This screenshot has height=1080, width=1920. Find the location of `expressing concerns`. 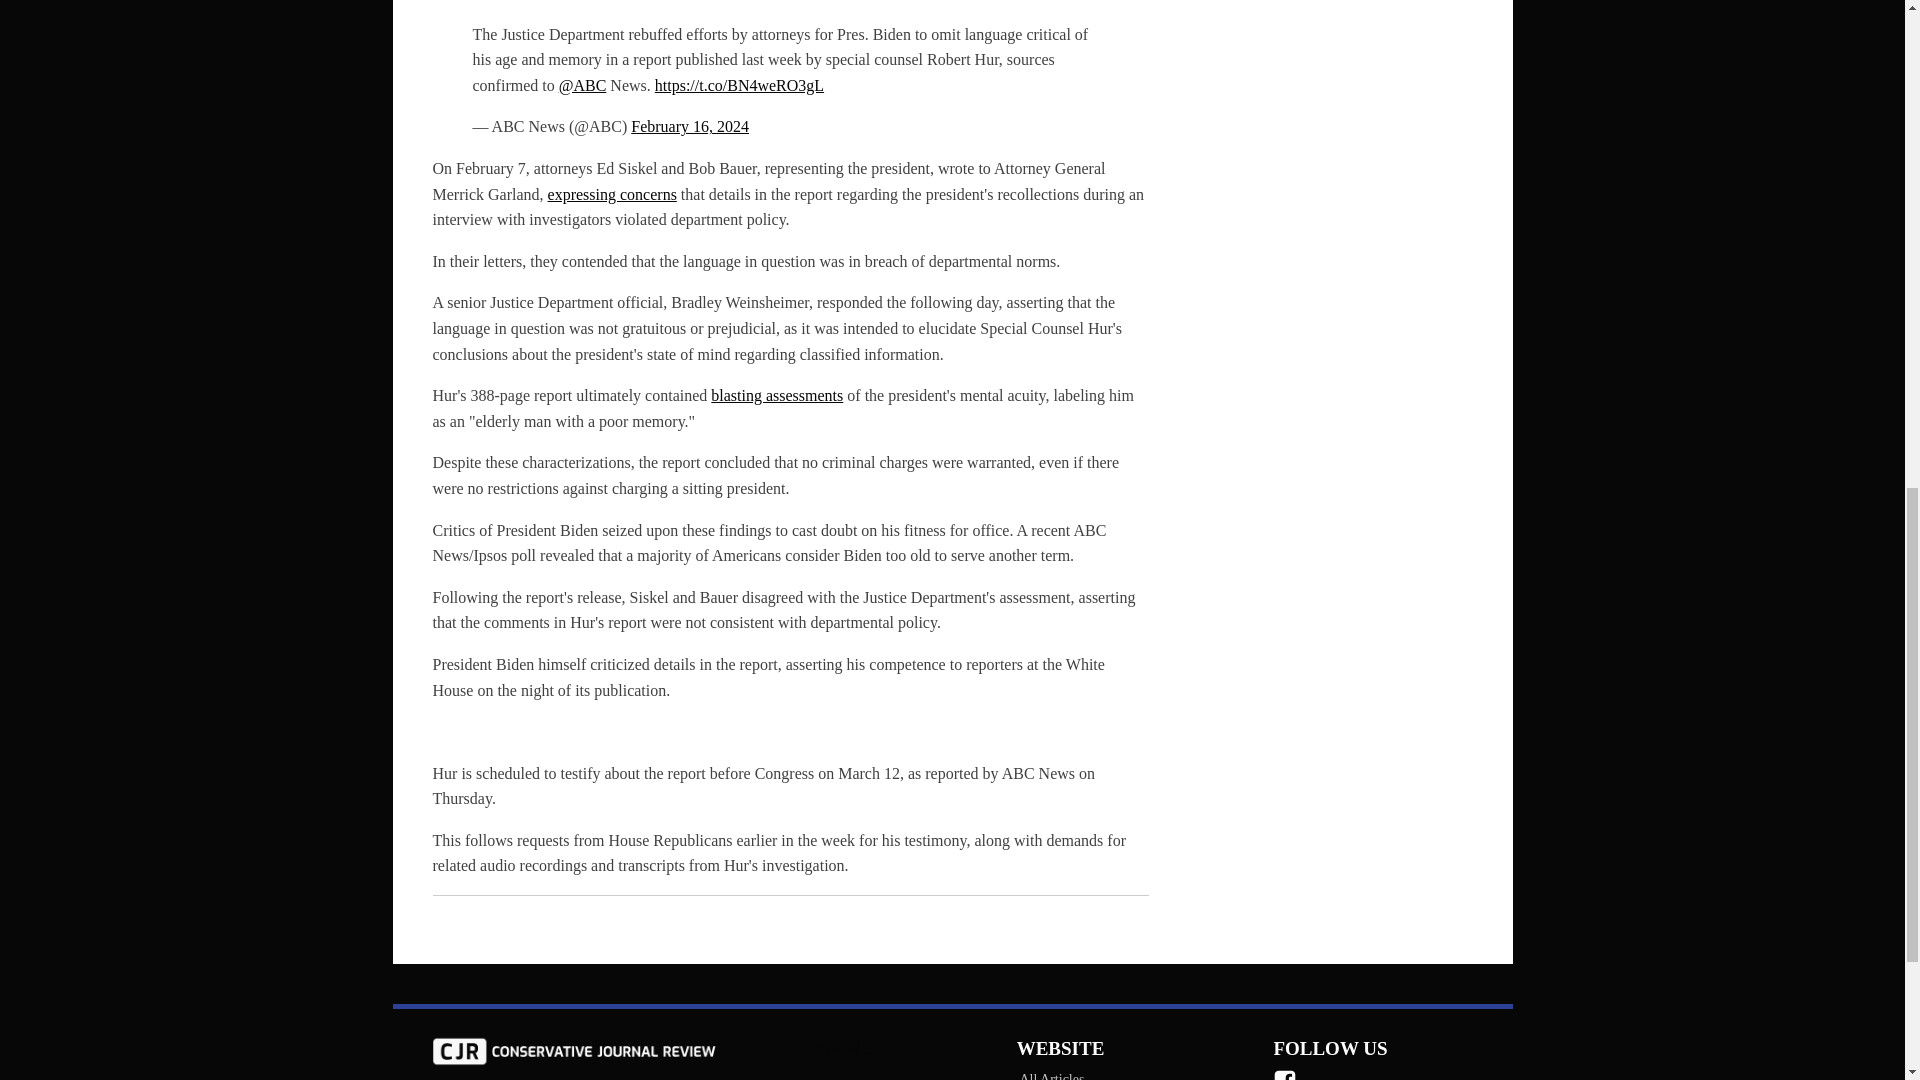

expressing concerns is located at coordinates (612, 194).